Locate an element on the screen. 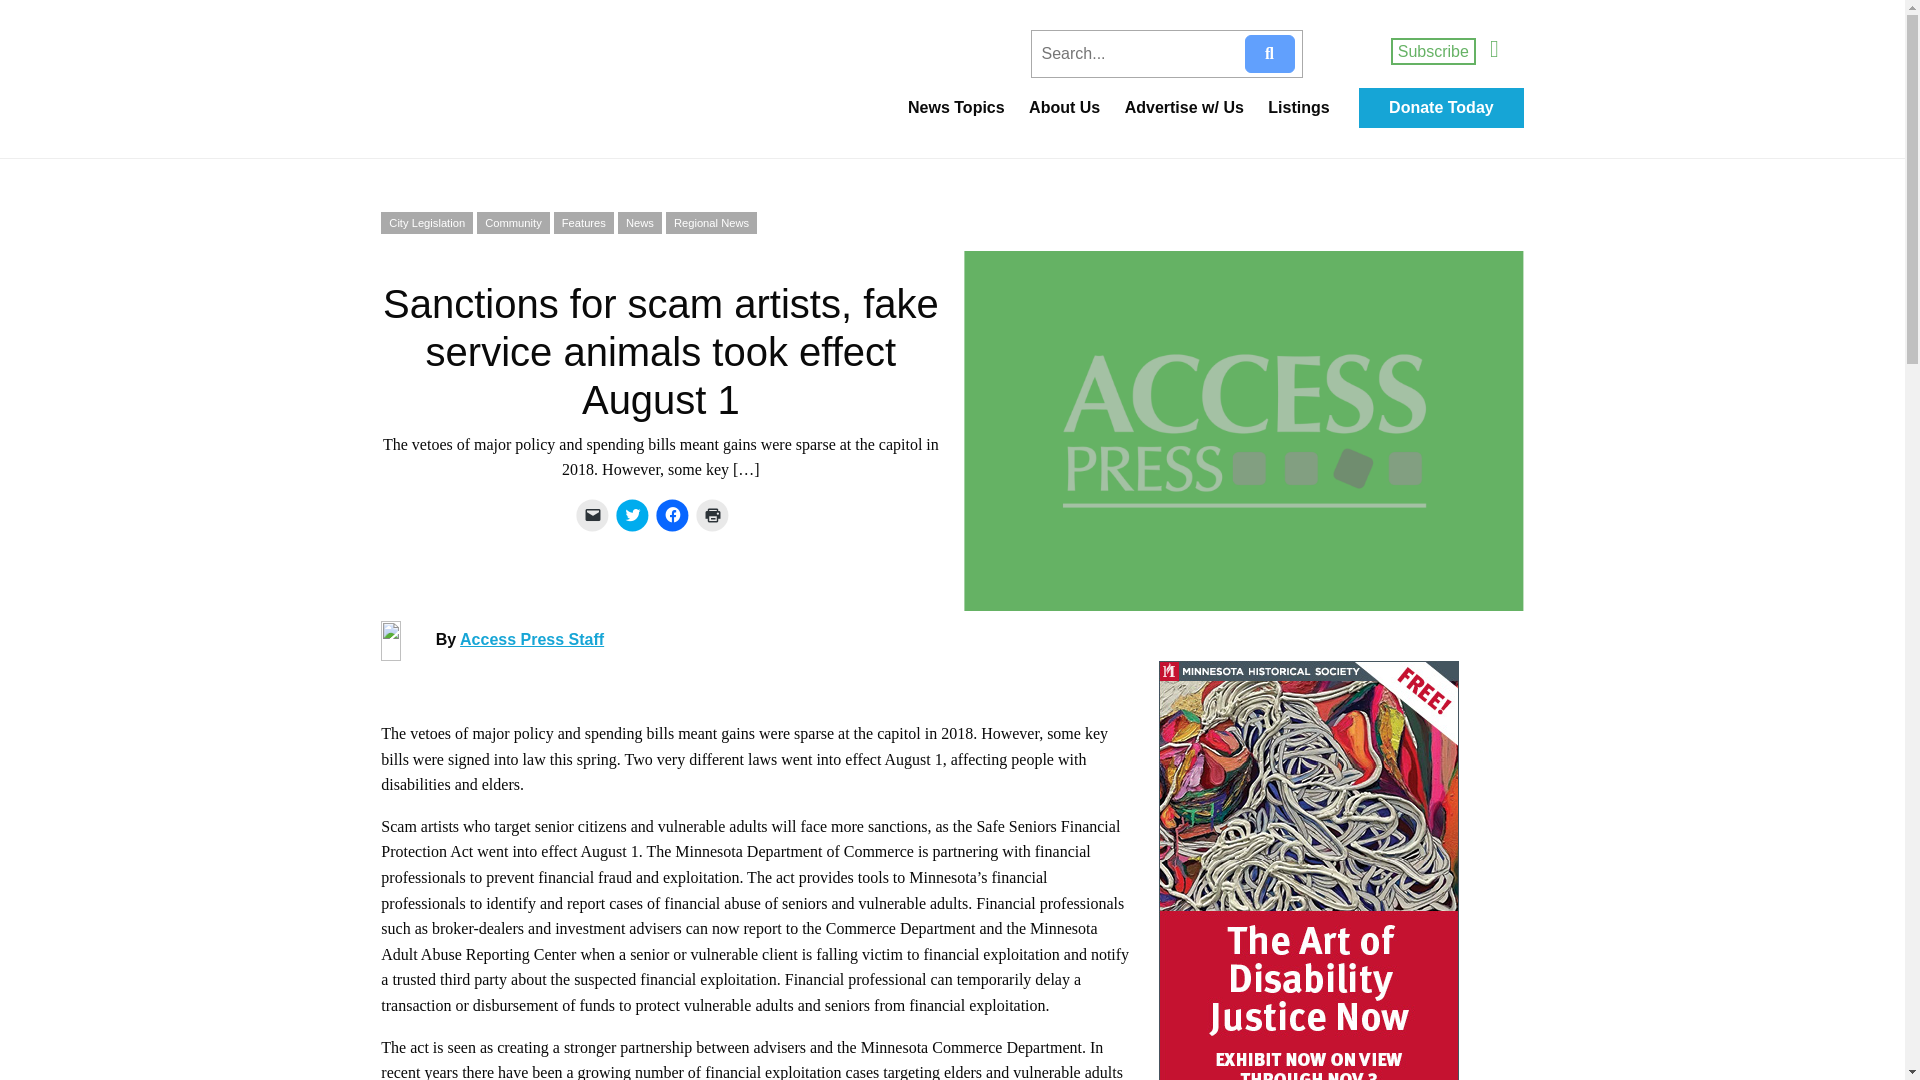 Image resolution: width=1920 pixels, height=1080 pixels. News Topics is located at coordinates (956, 108).